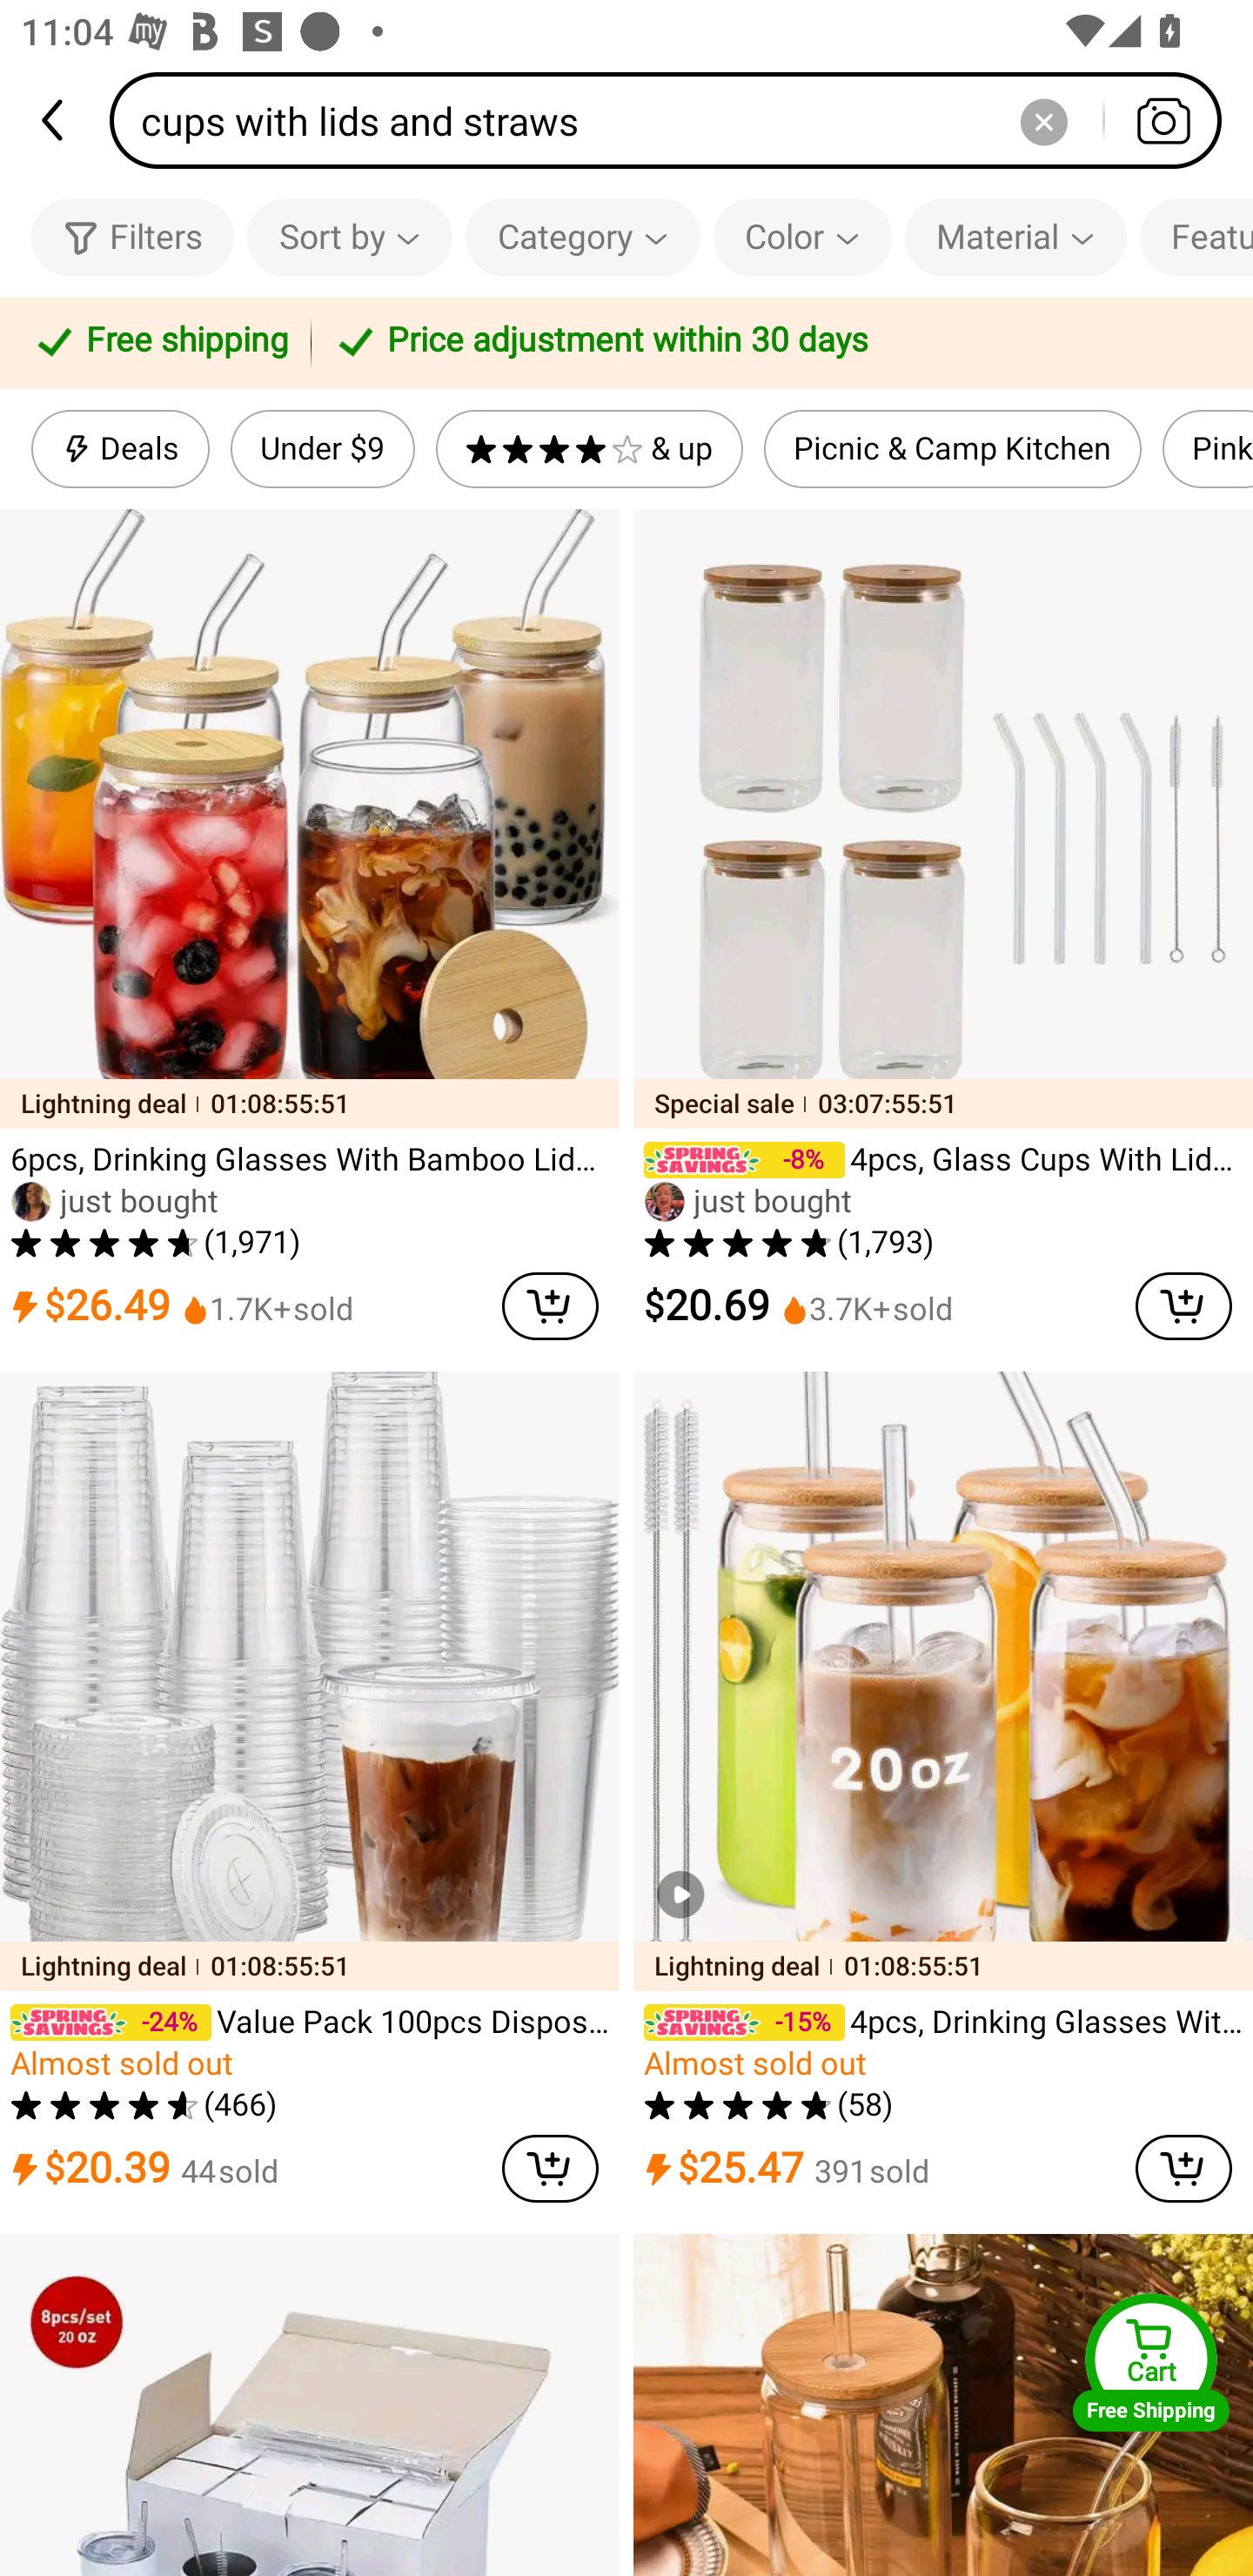 The image size is (1253, 2576). I want to click on Category, so click(583, 237).